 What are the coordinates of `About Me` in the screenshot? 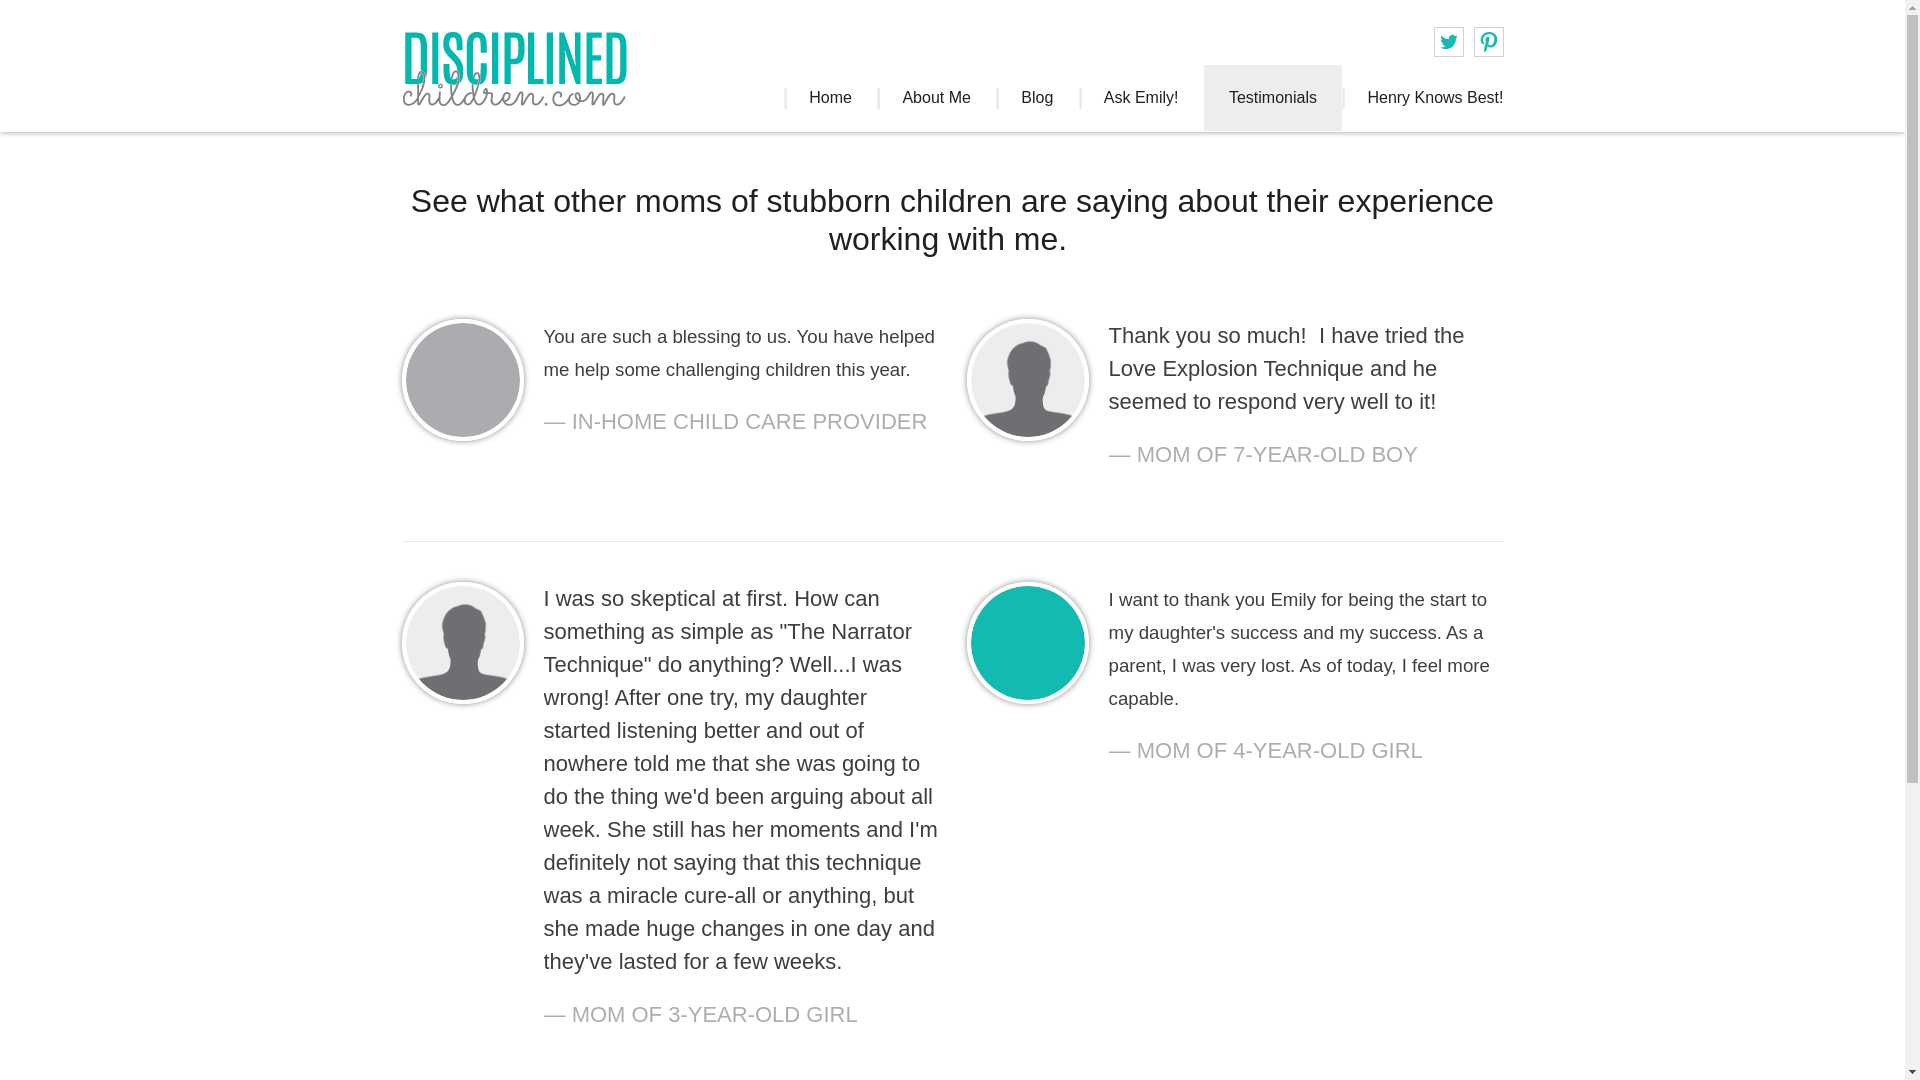 It's located at (936, 97).